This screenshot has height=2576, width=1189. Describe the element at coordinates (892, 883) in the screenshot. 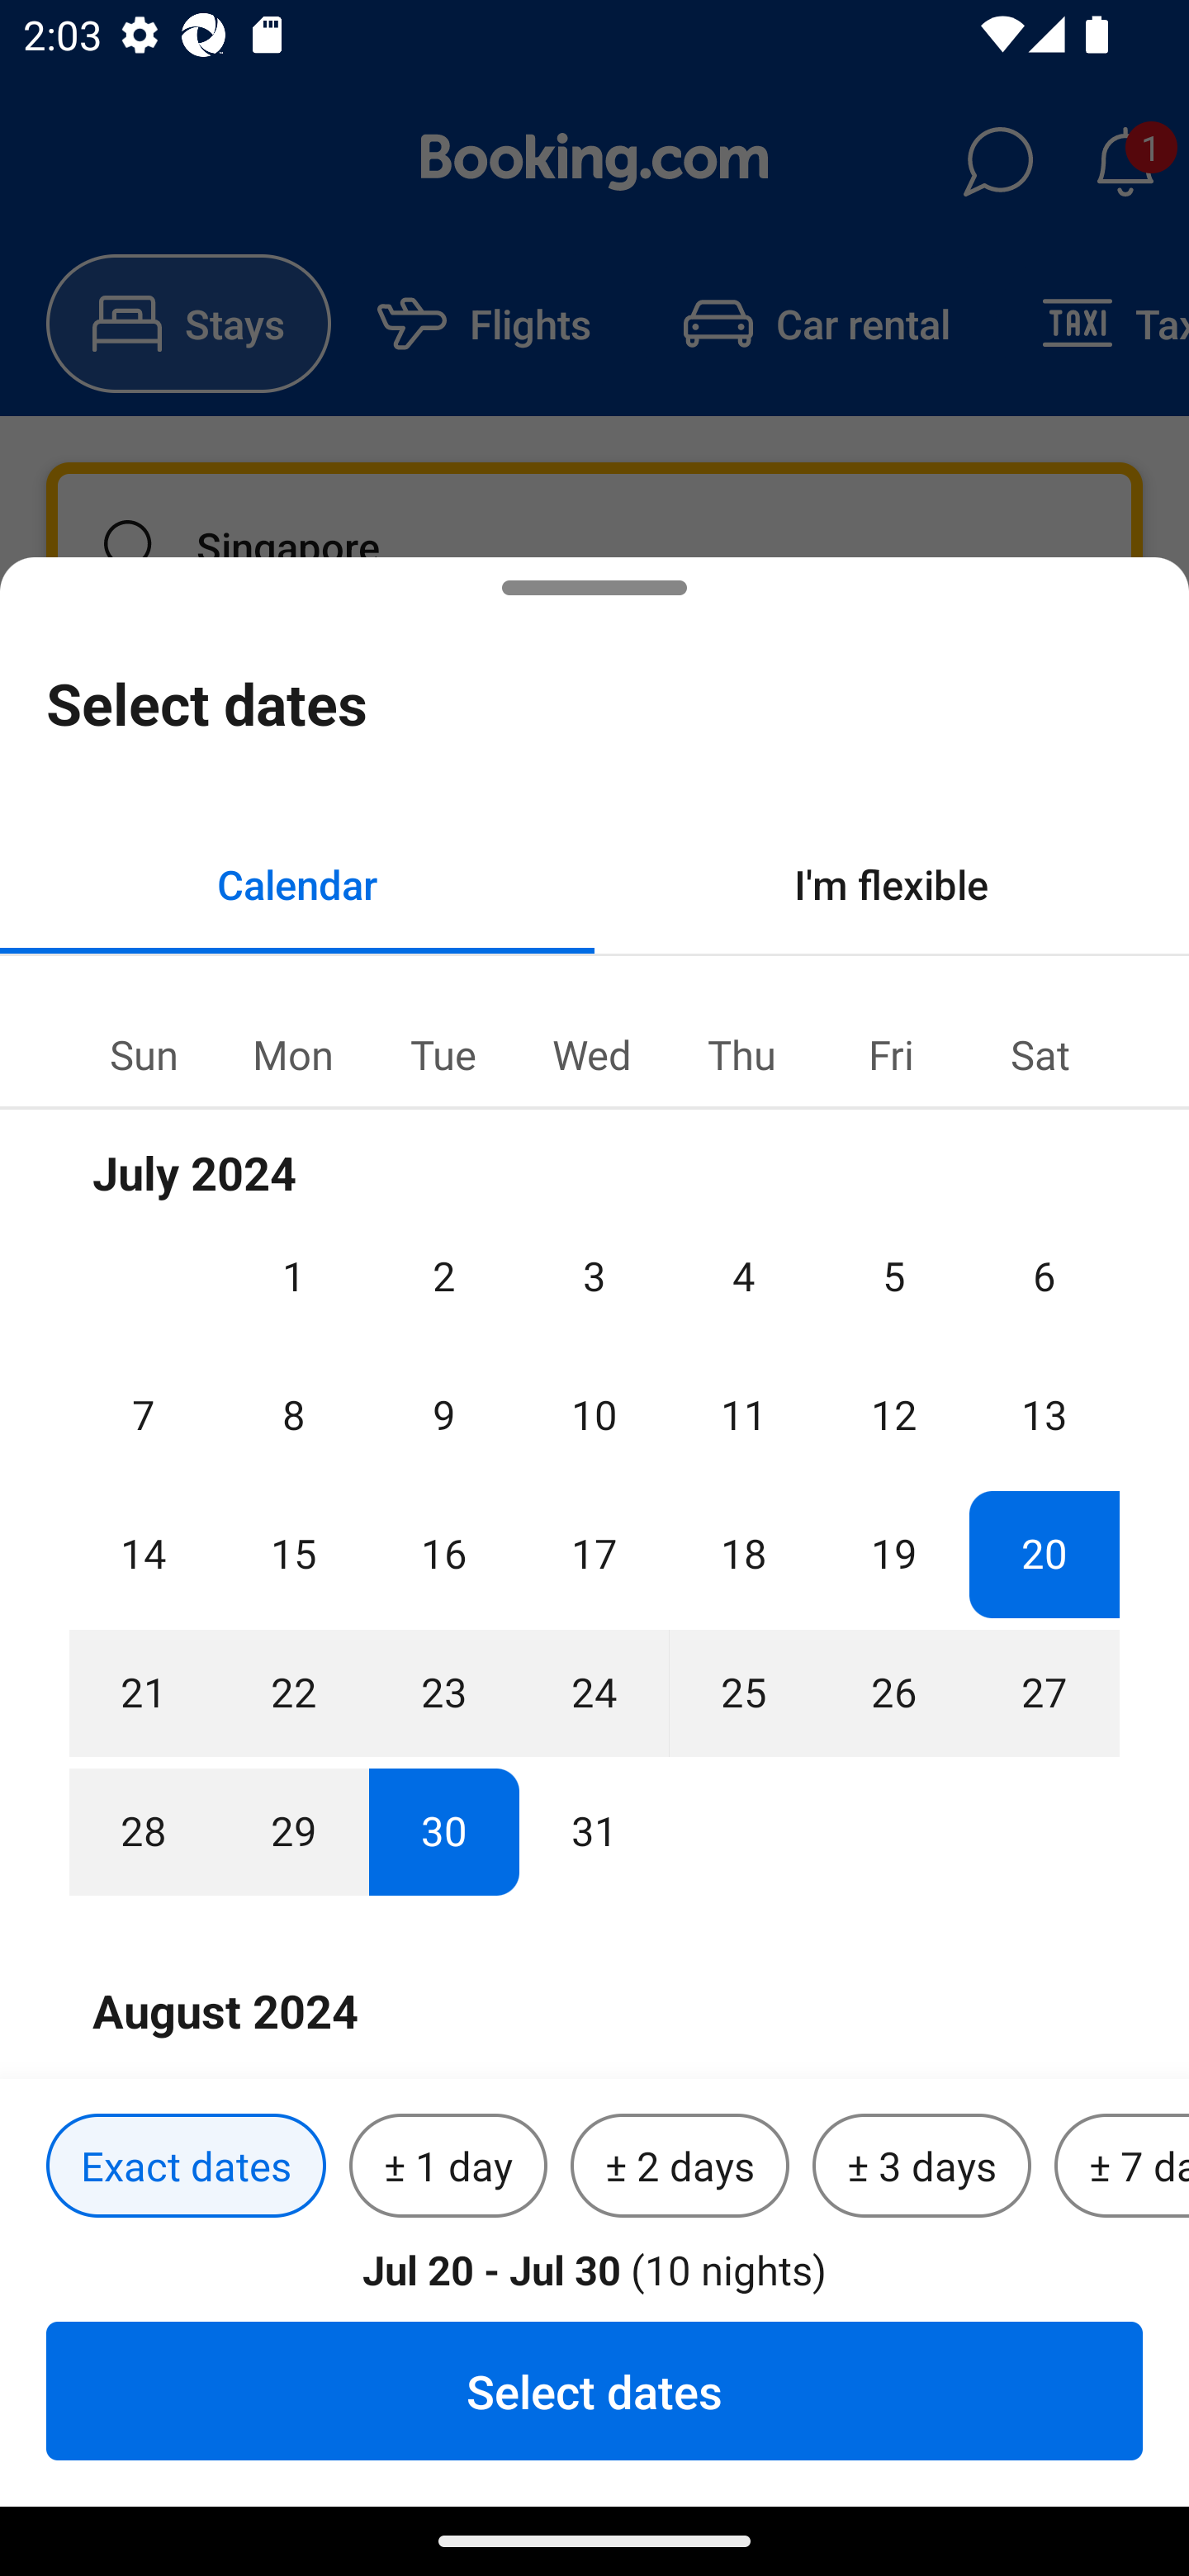

I see `I'm flexible` at that location.